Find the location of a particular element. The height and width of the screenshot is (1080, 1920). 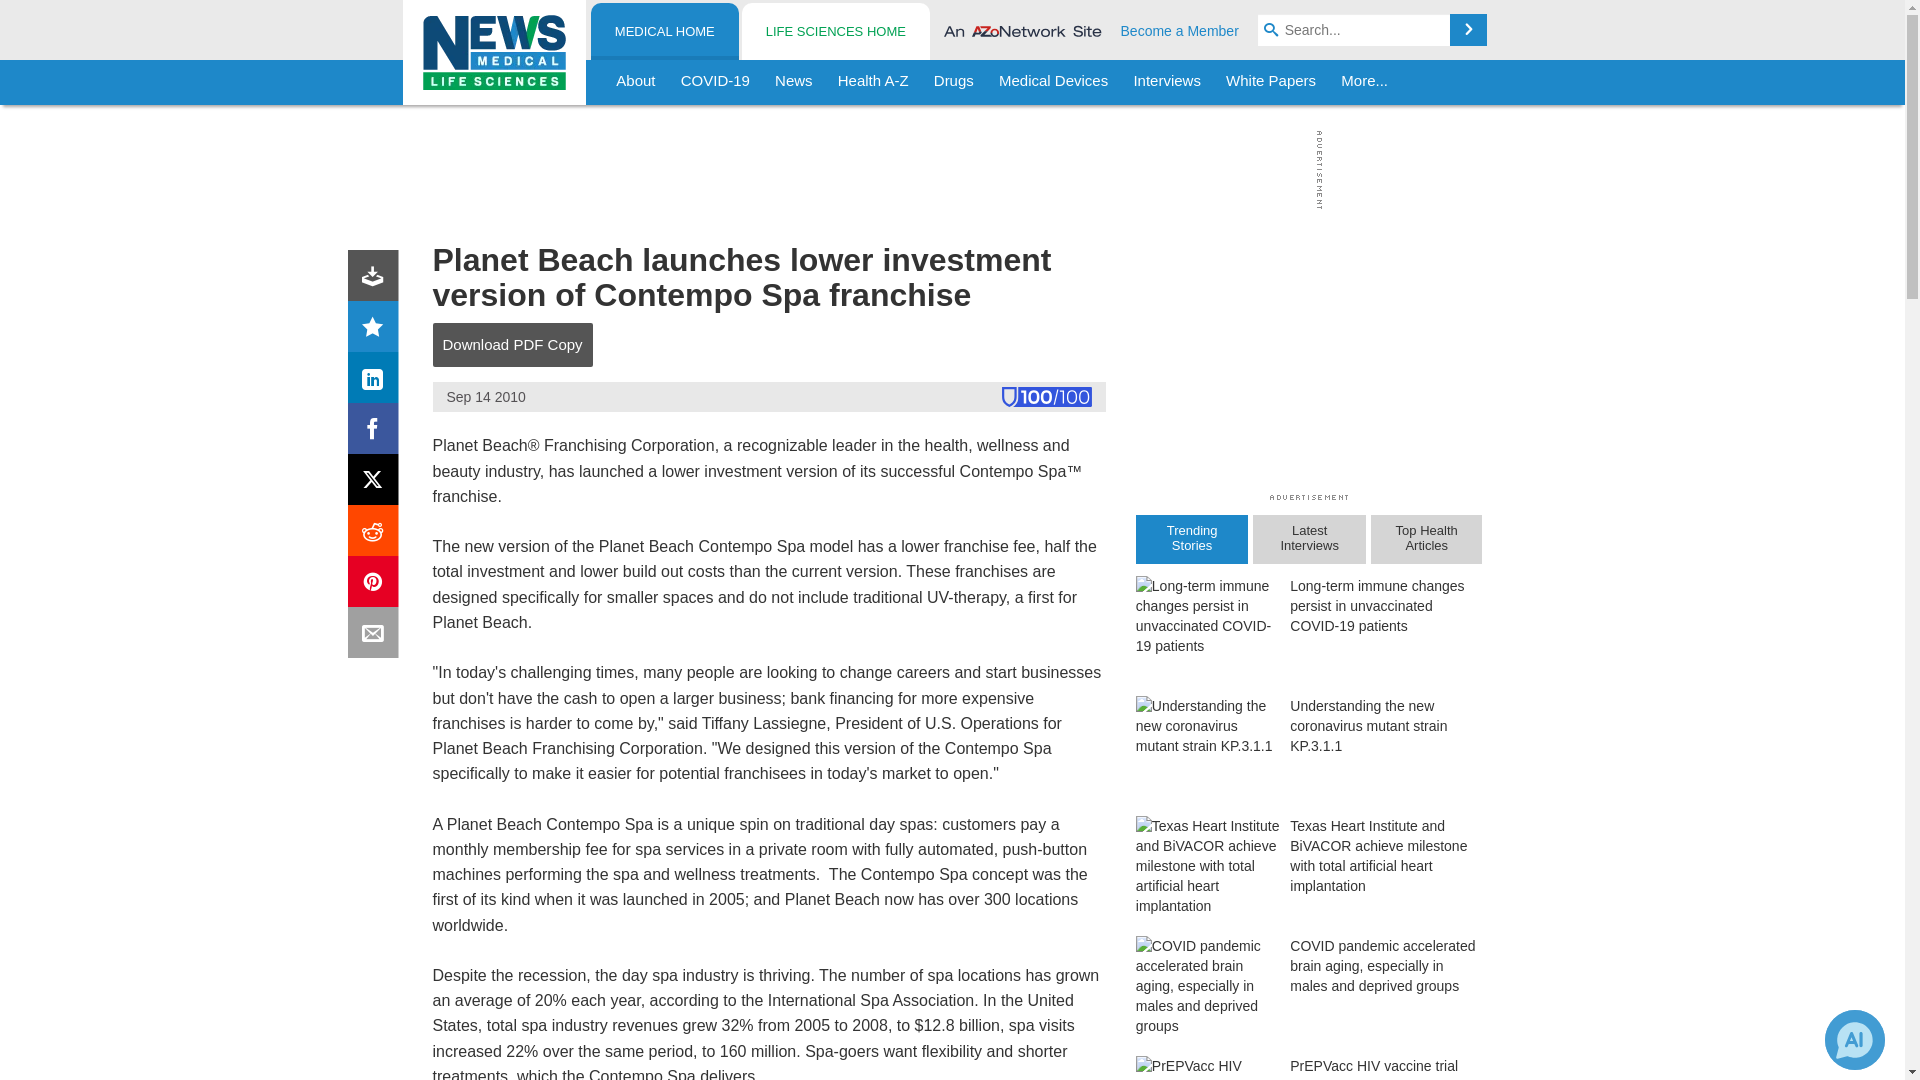

Reddit is located at coordinates (377, 534).